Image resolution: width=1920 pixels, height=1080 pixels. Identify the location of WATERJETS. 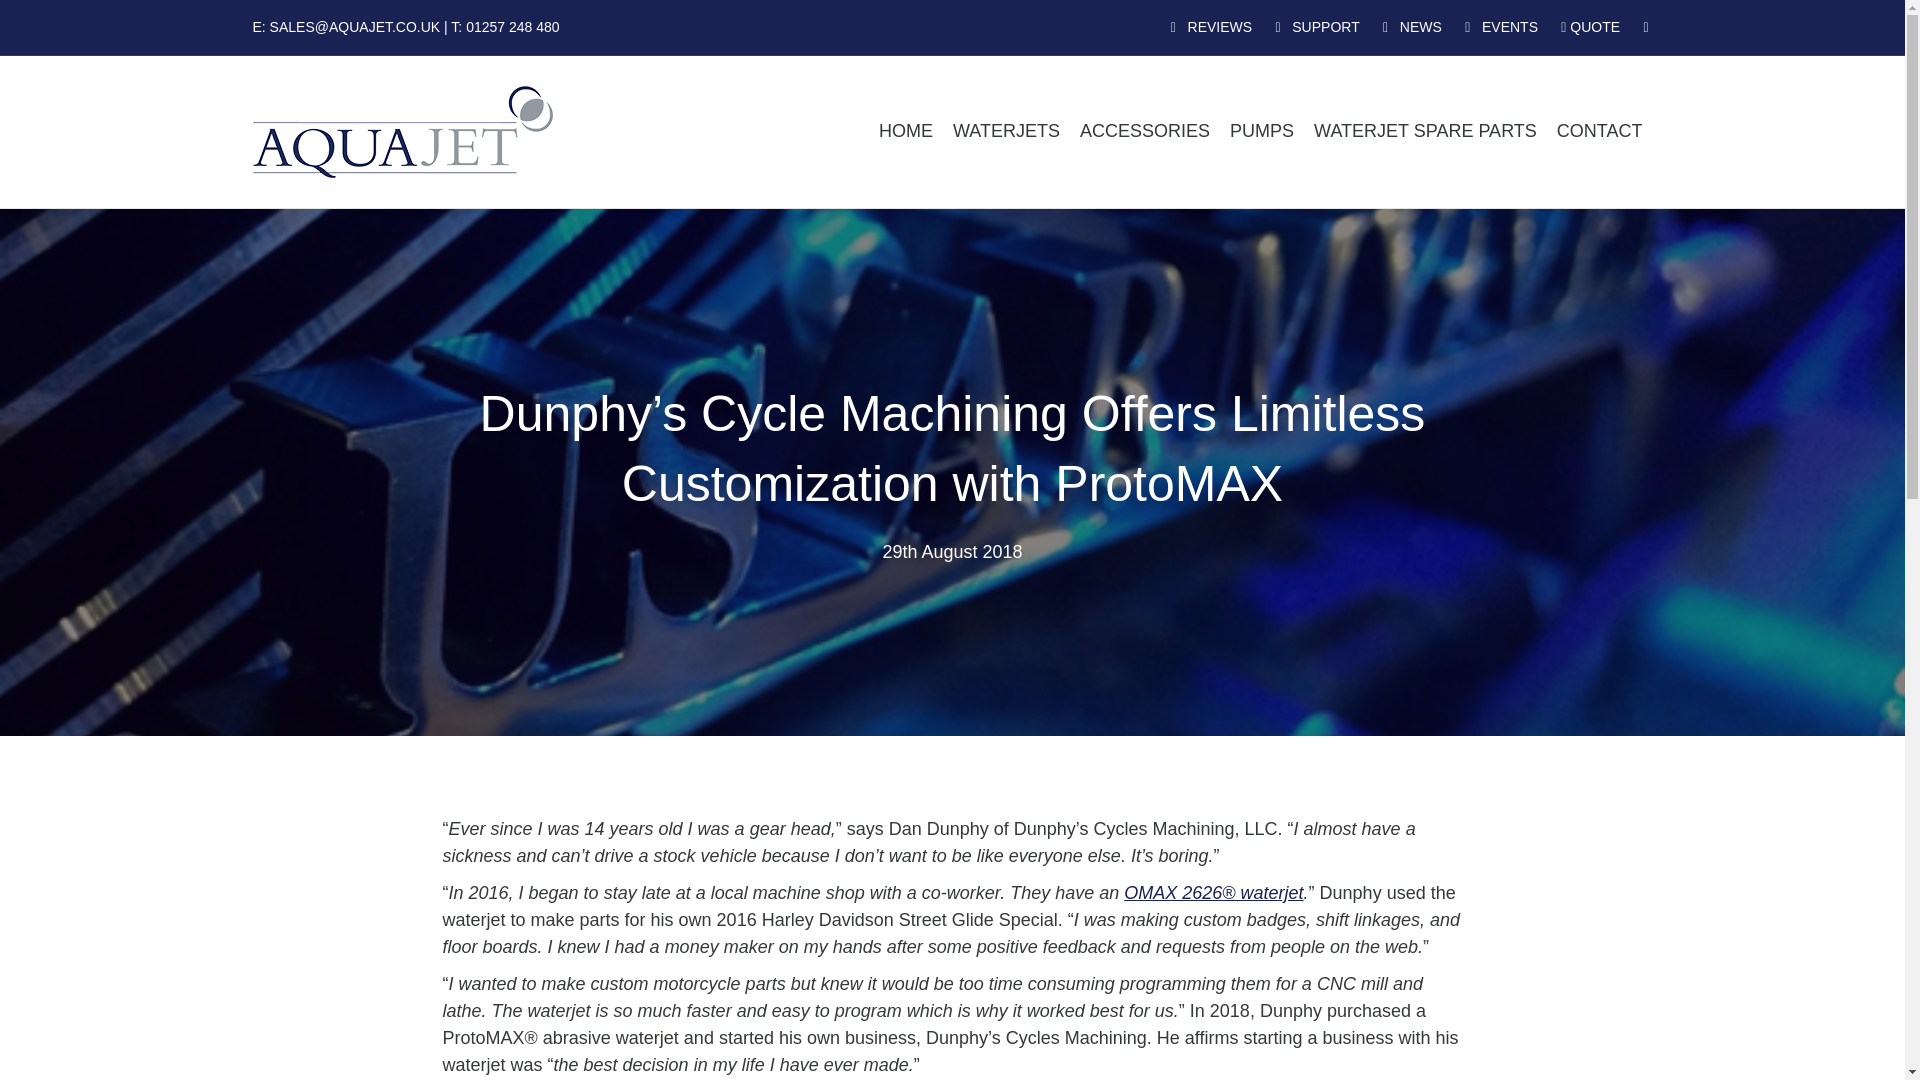
(1006, 130).